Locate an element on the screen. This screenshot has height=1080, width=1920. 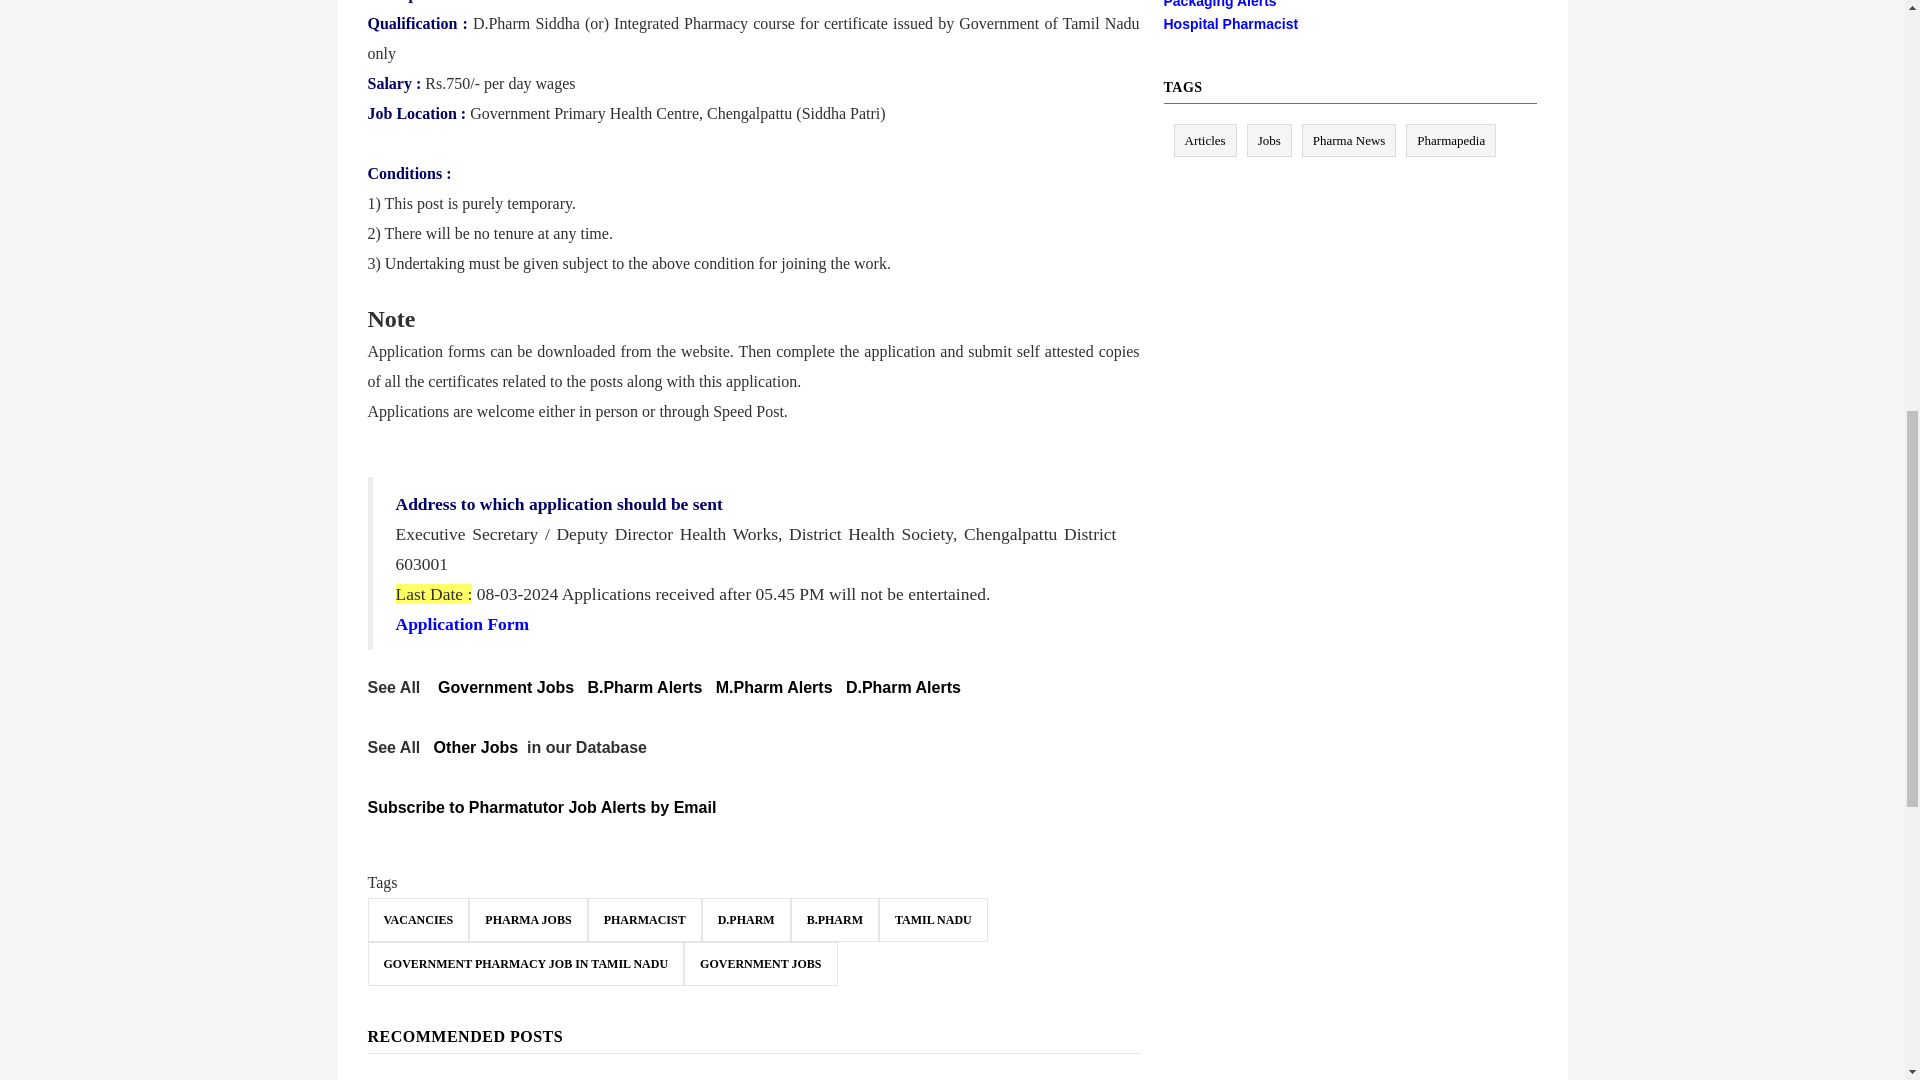
VACANCIES is located at coordinates (419, 919).